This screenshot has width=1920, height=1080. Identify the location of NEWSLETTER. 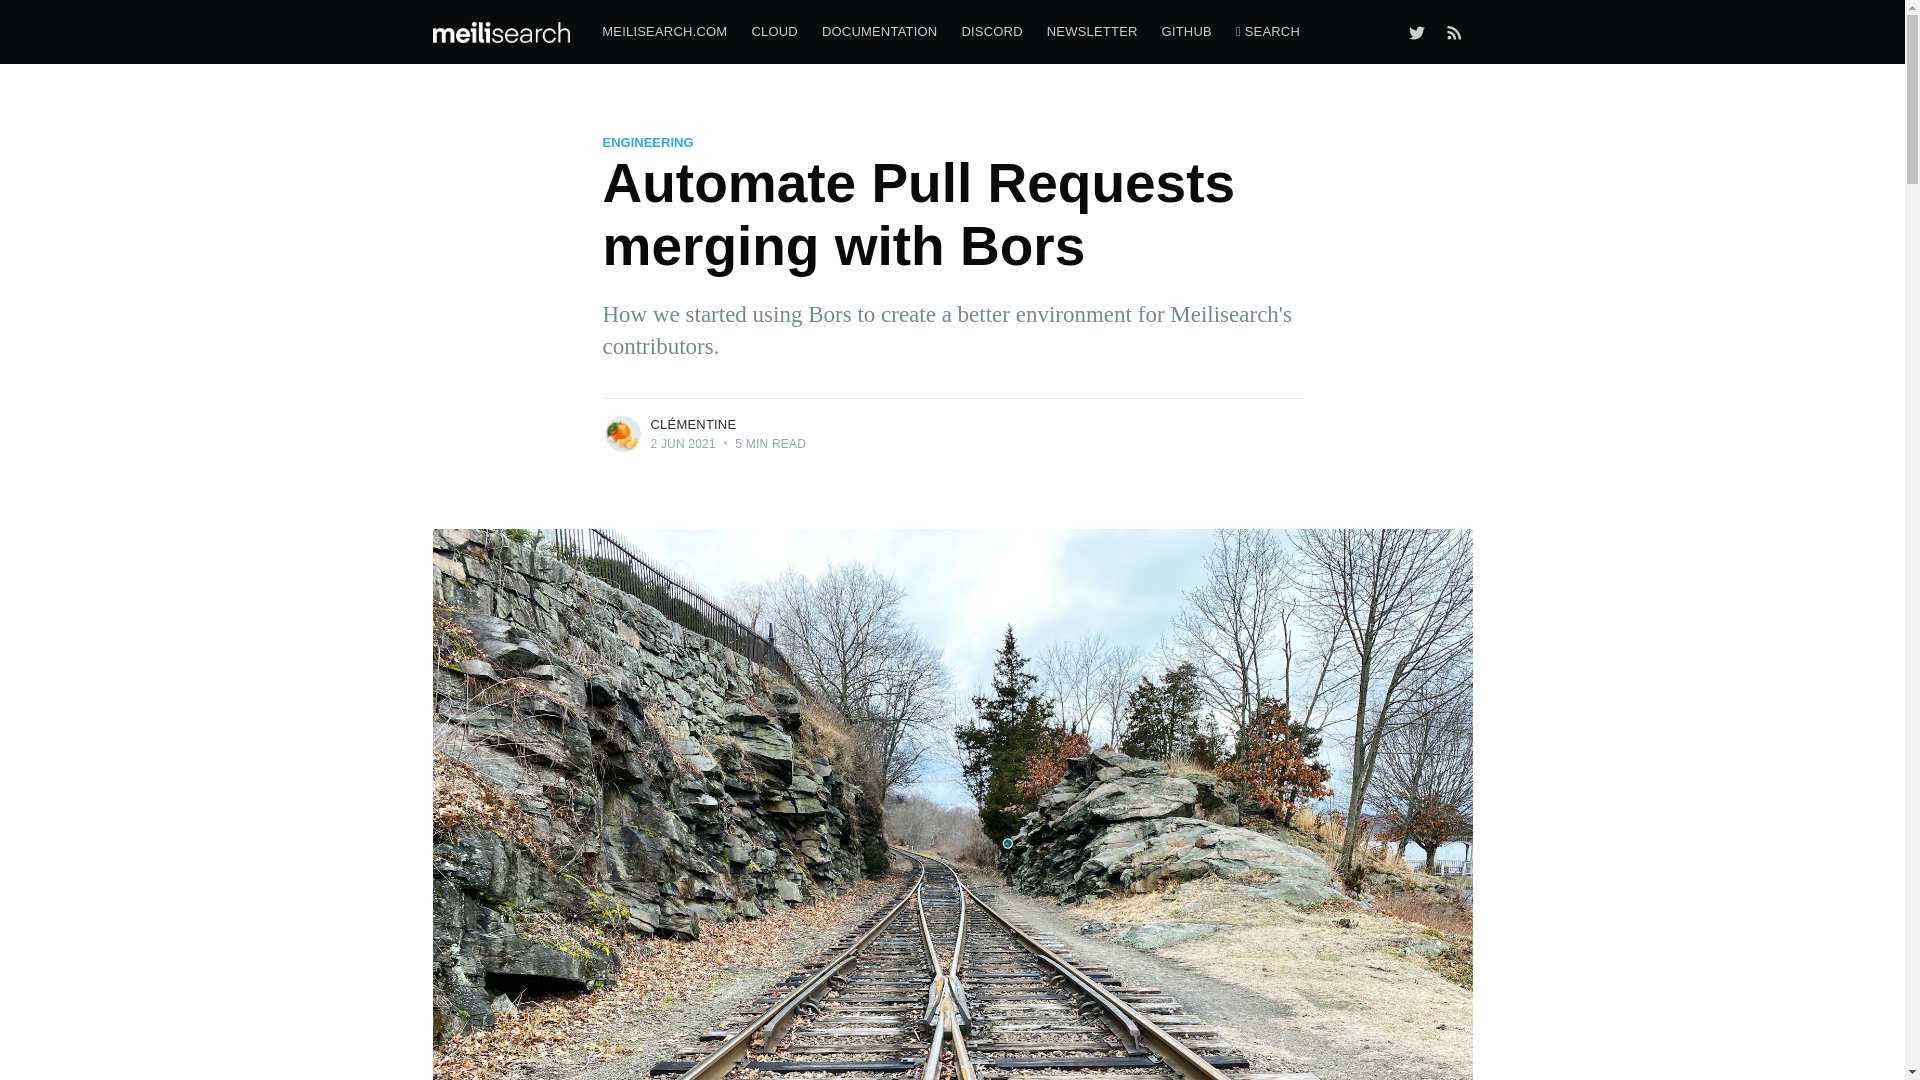
(1092, 32).